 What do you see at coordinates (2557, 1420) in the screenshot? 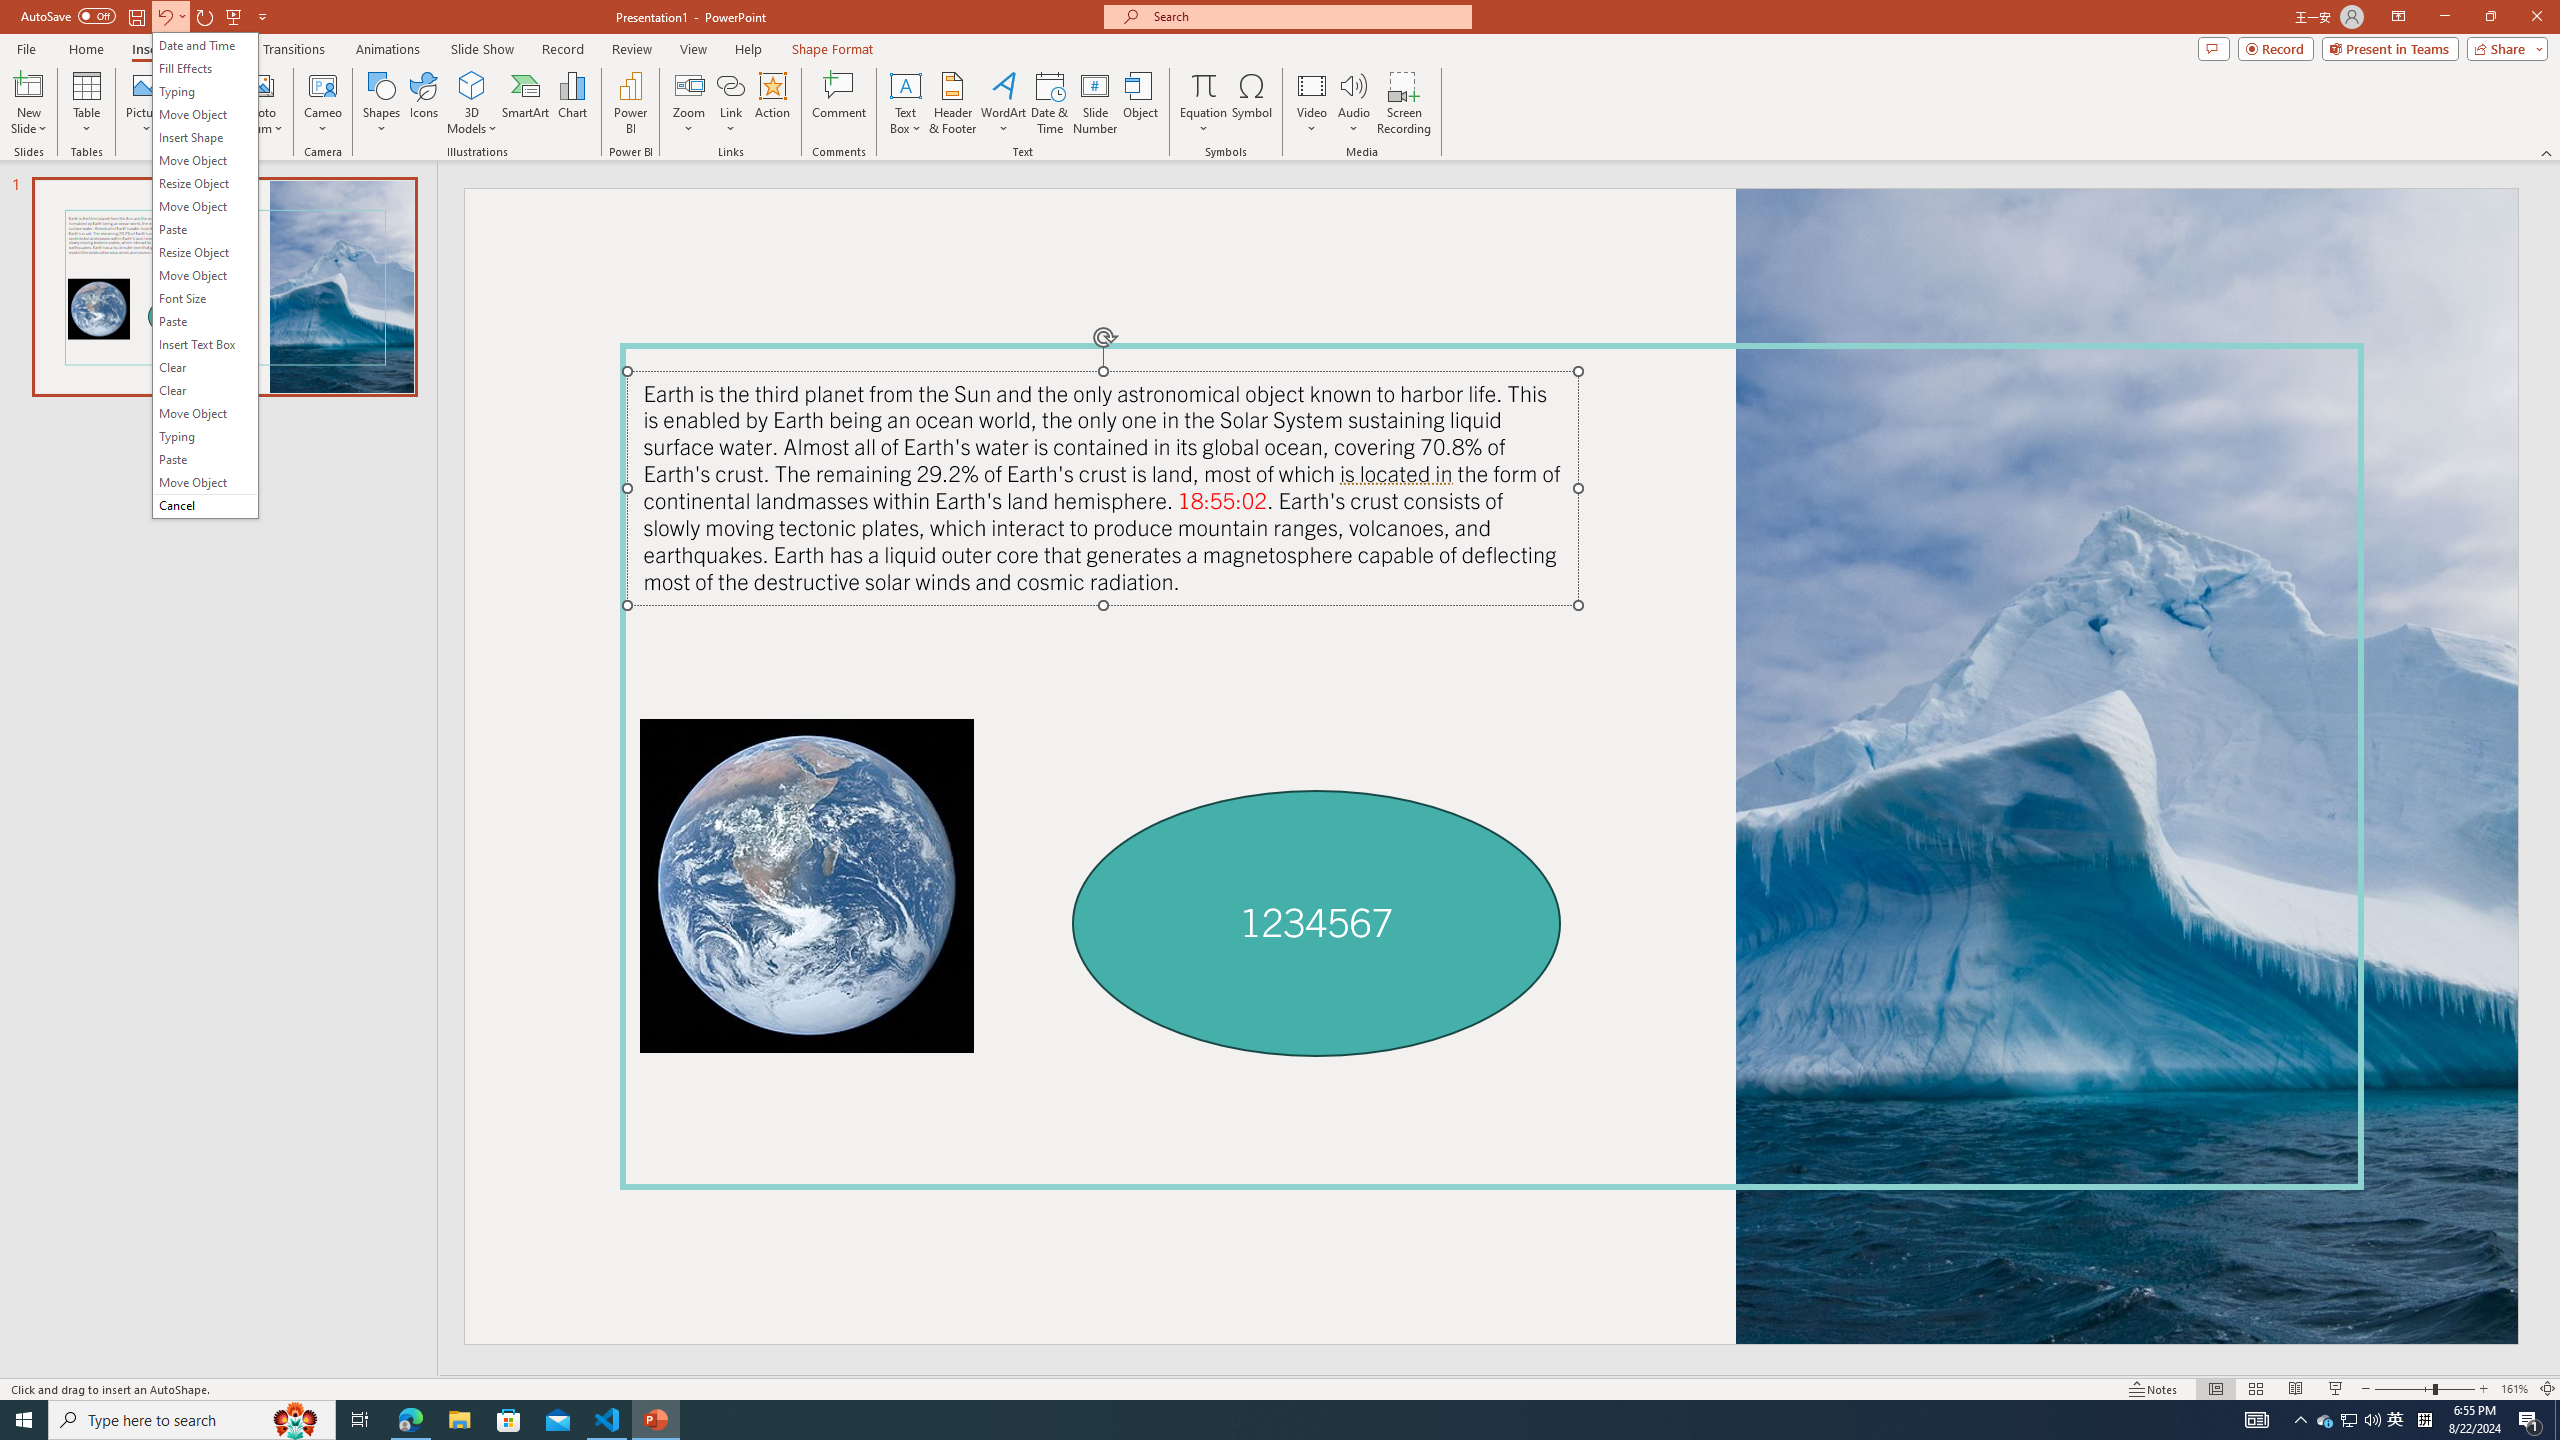
I see `Show desktop` at bounding box center [2557, 1420].